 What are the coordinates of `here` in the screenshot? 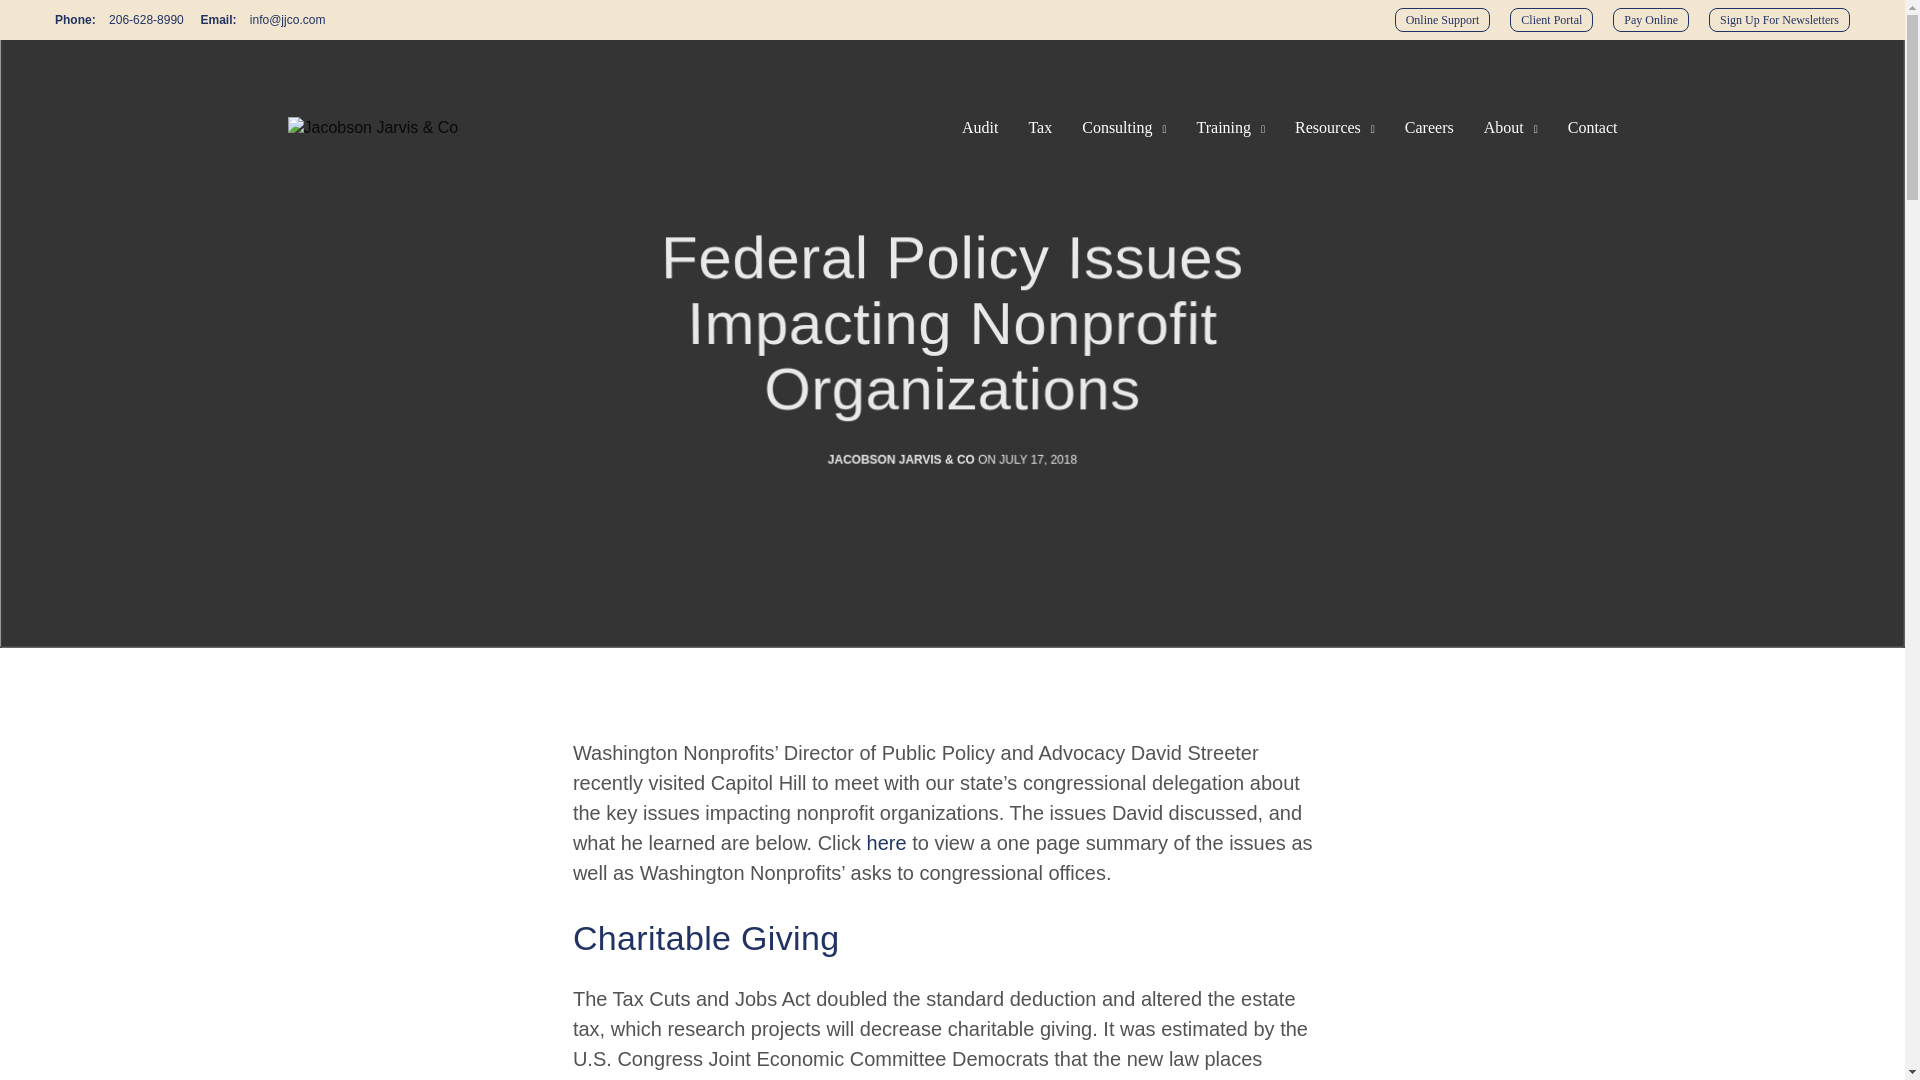 It's located at (886, 842).